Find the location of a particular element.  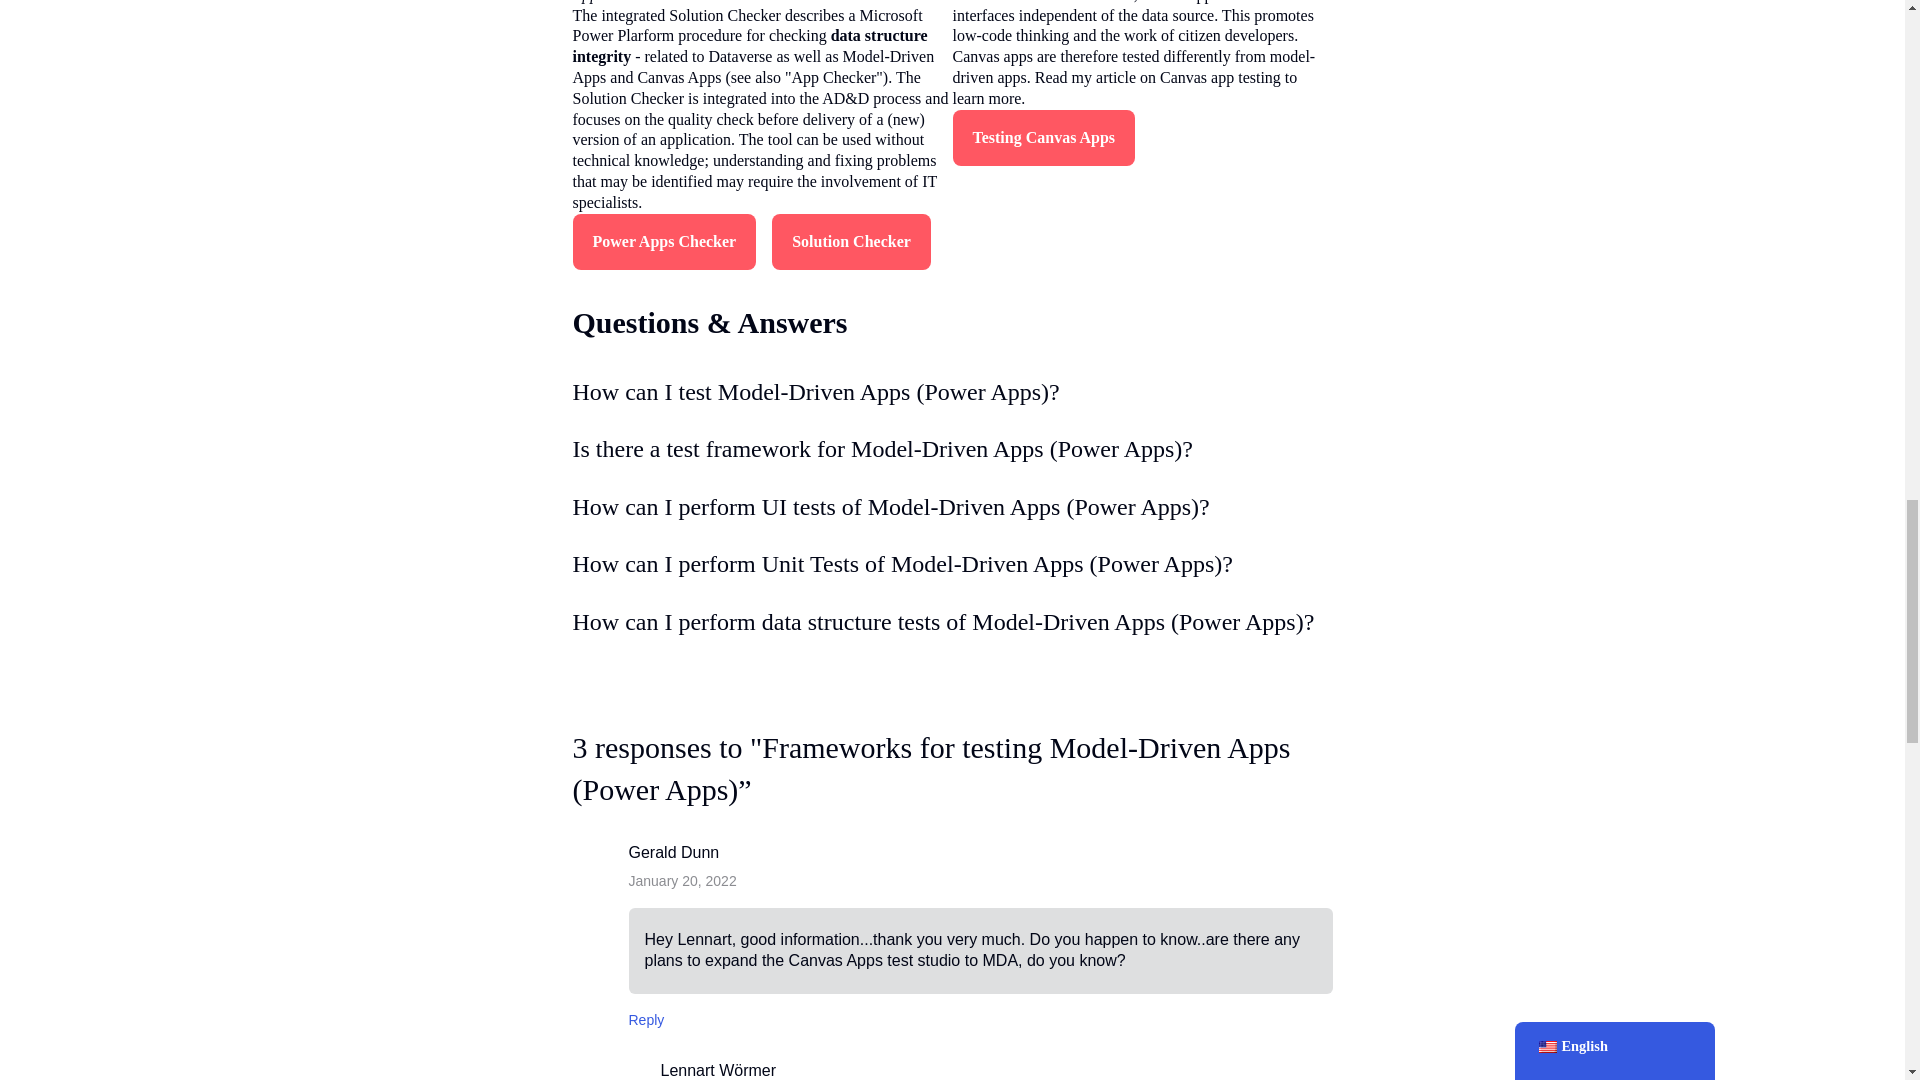

Testing Canvas Apps is located at coordinates (1043, 138).